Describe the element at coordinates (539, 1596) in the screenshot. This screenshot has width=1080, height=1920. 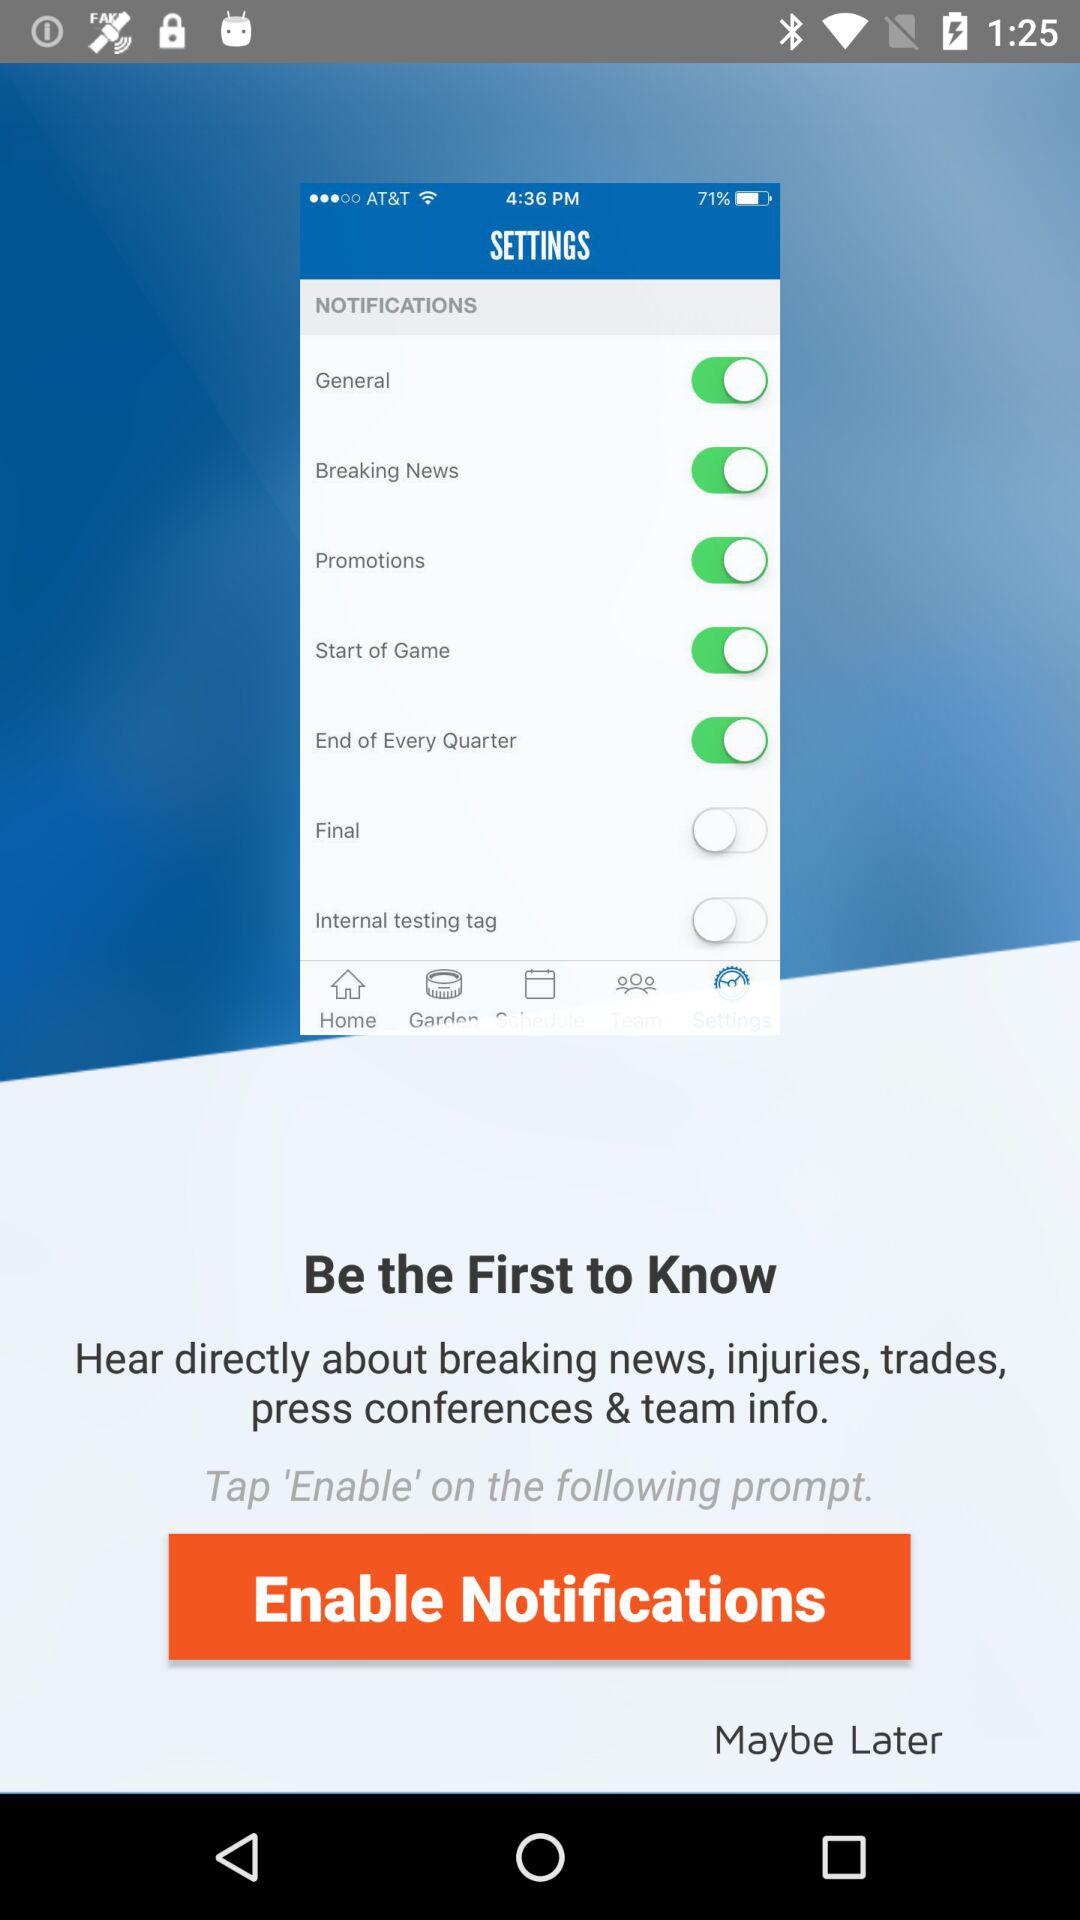
I see `turn on the icon above the maybe later` at that location.